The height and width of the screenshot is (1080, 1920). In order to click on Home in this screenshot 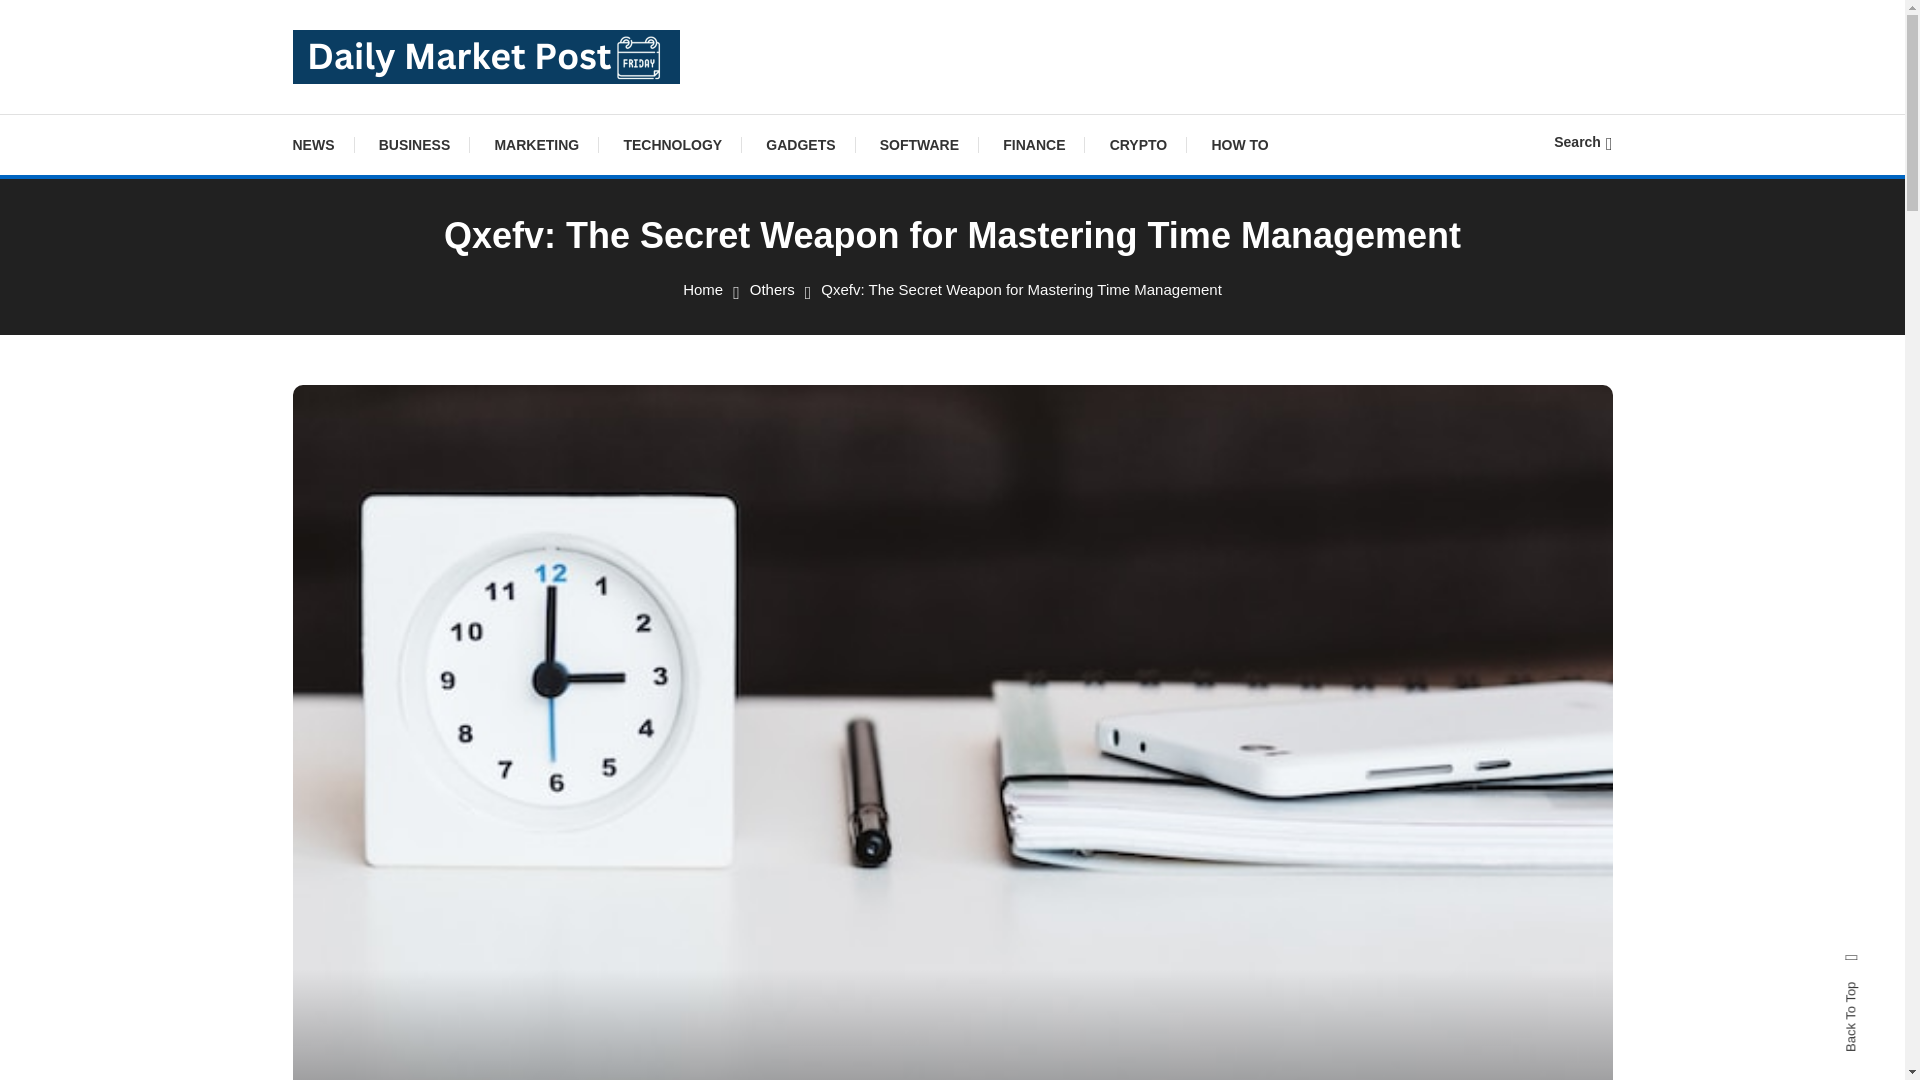, I will do `click(703, 289)`.